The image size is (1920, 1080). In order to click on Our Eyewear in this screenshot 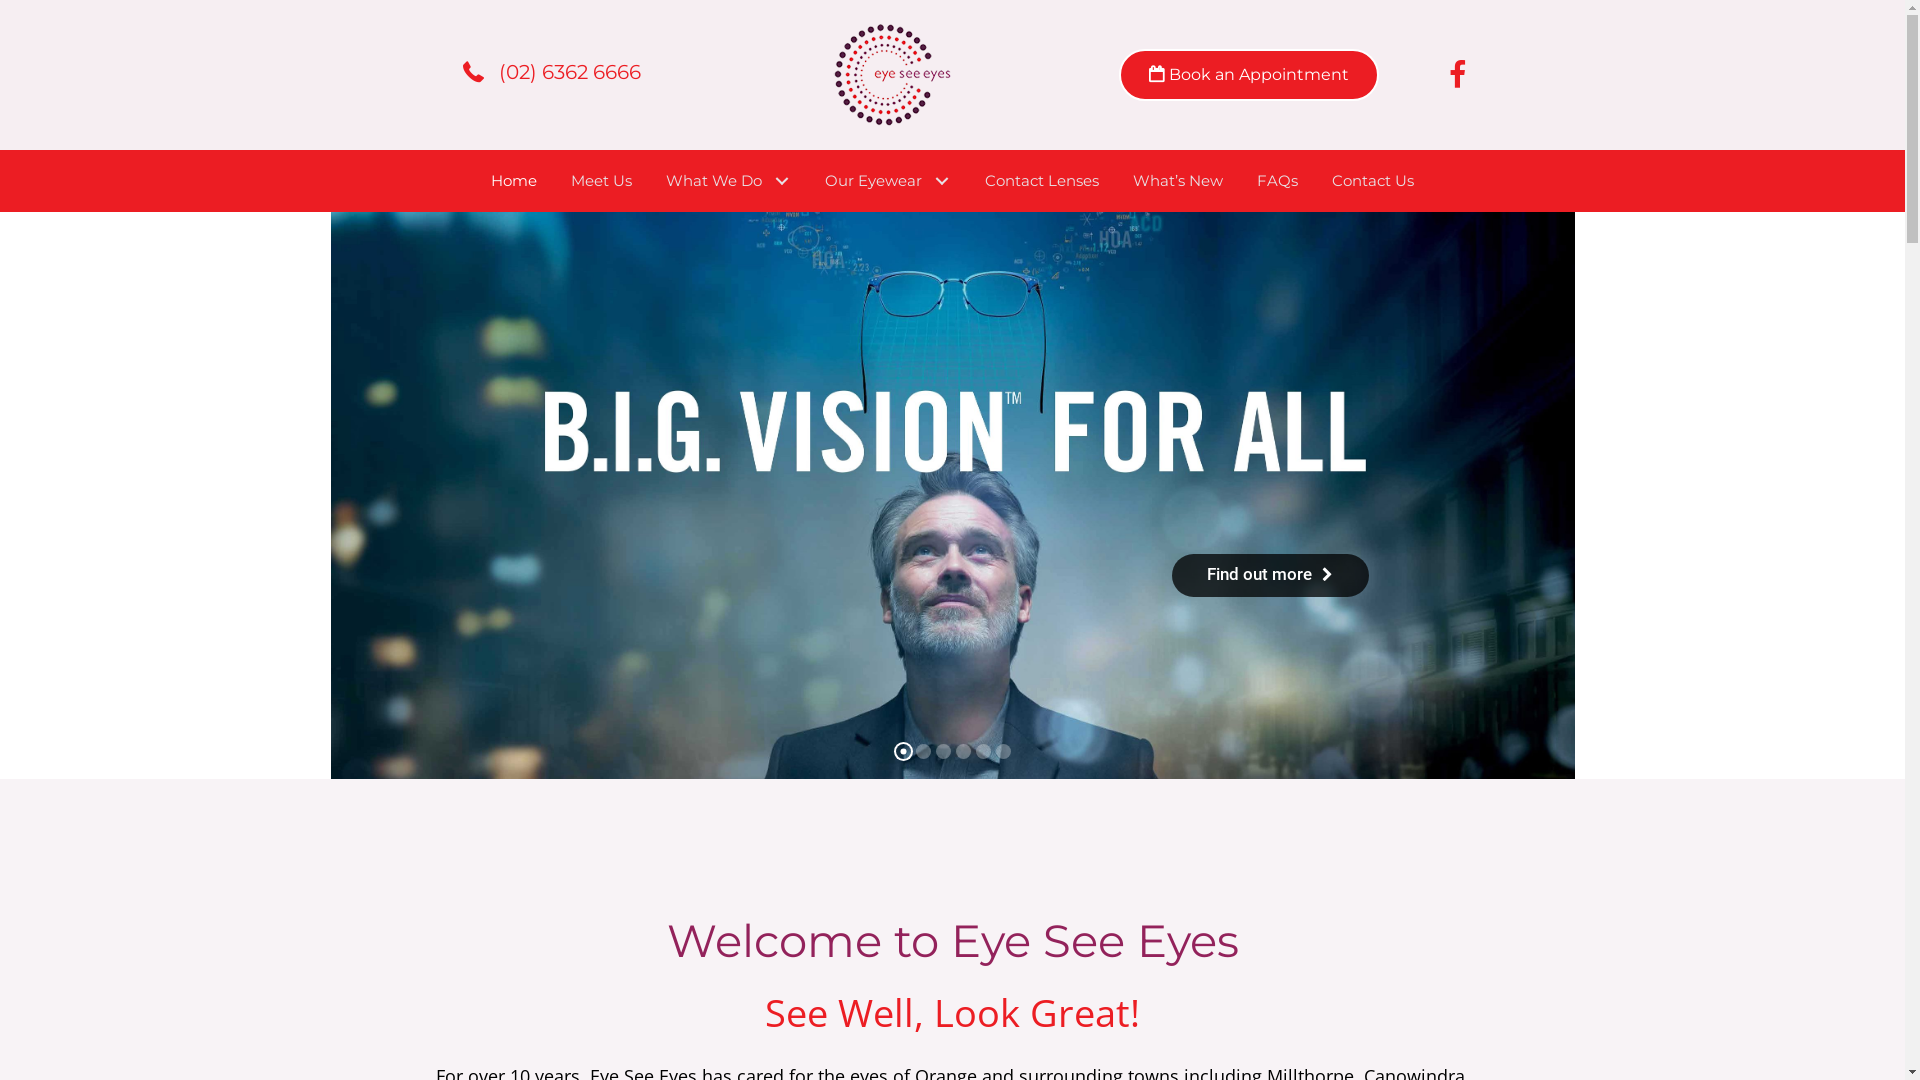, I will do `click(888, 181)`.